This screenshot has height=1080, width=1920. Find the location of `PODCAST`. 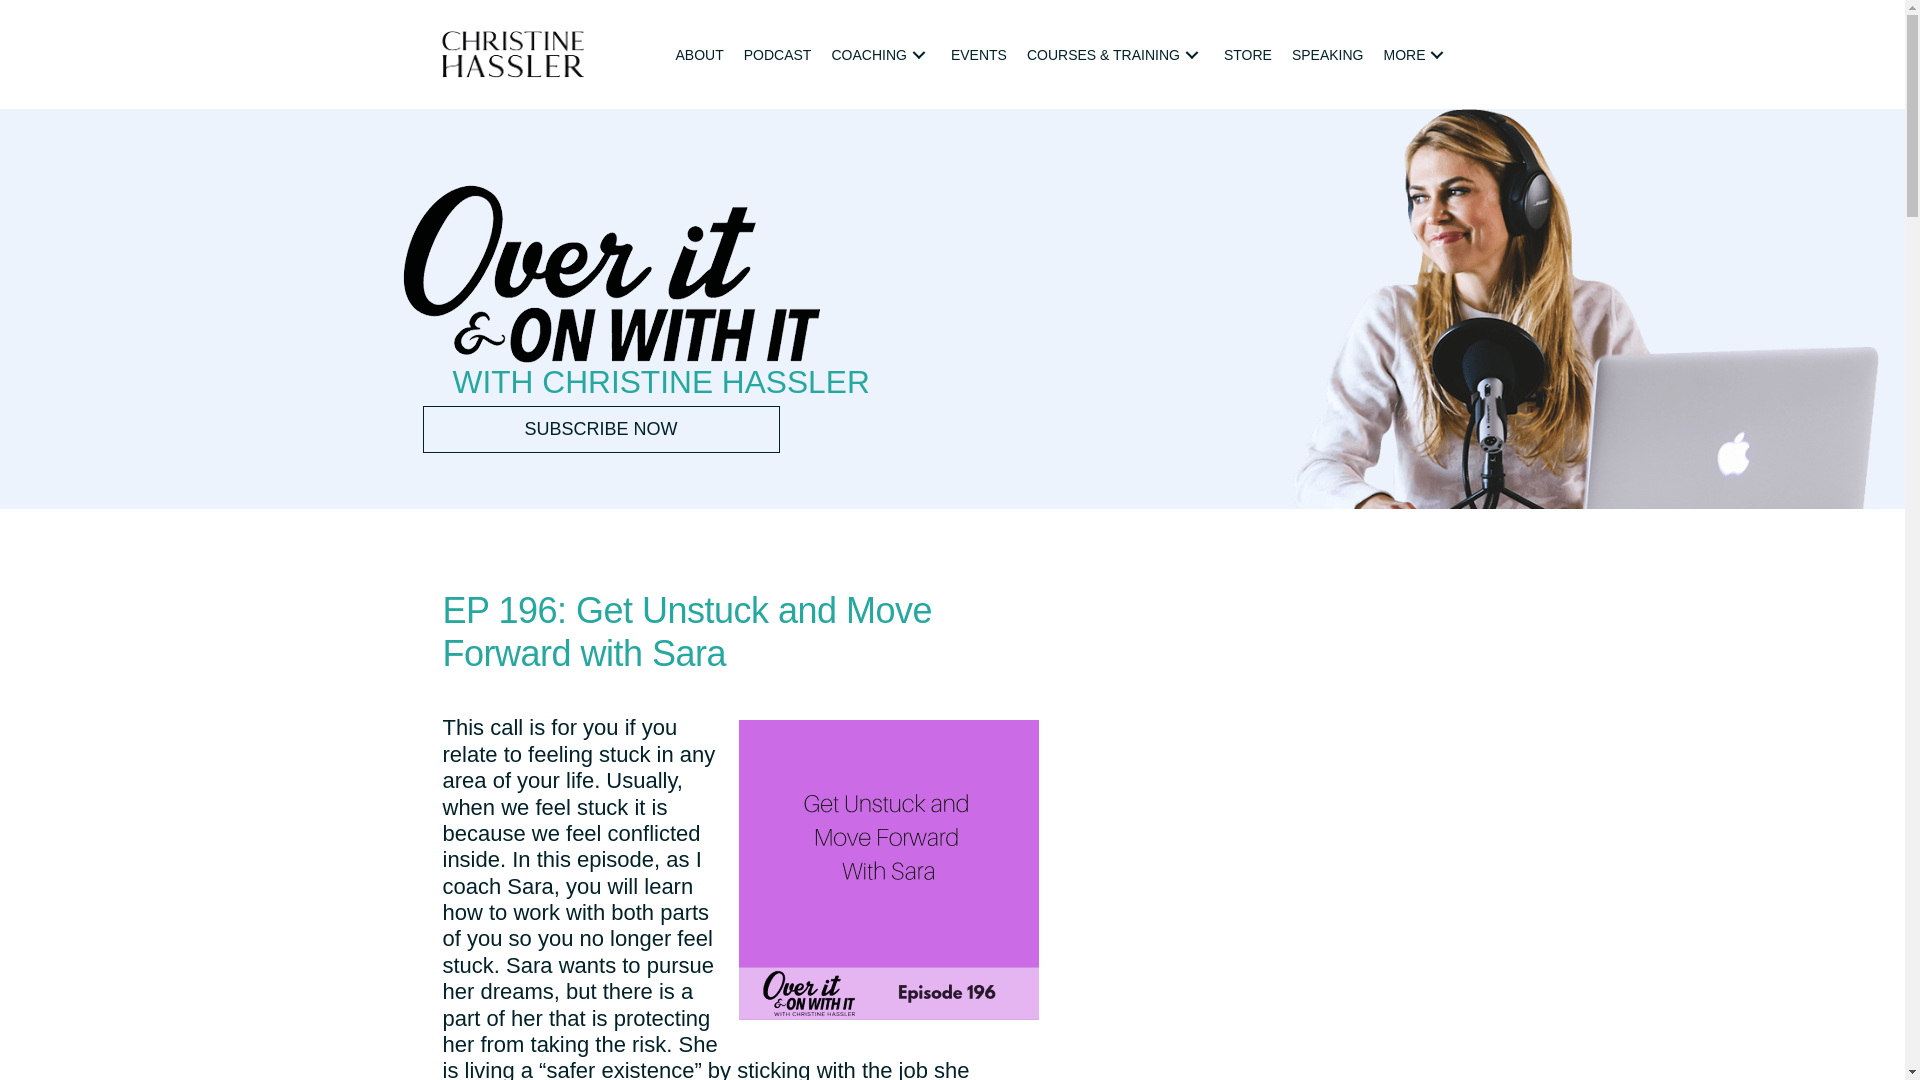

PODCAST is located at coordinates (777, 55).